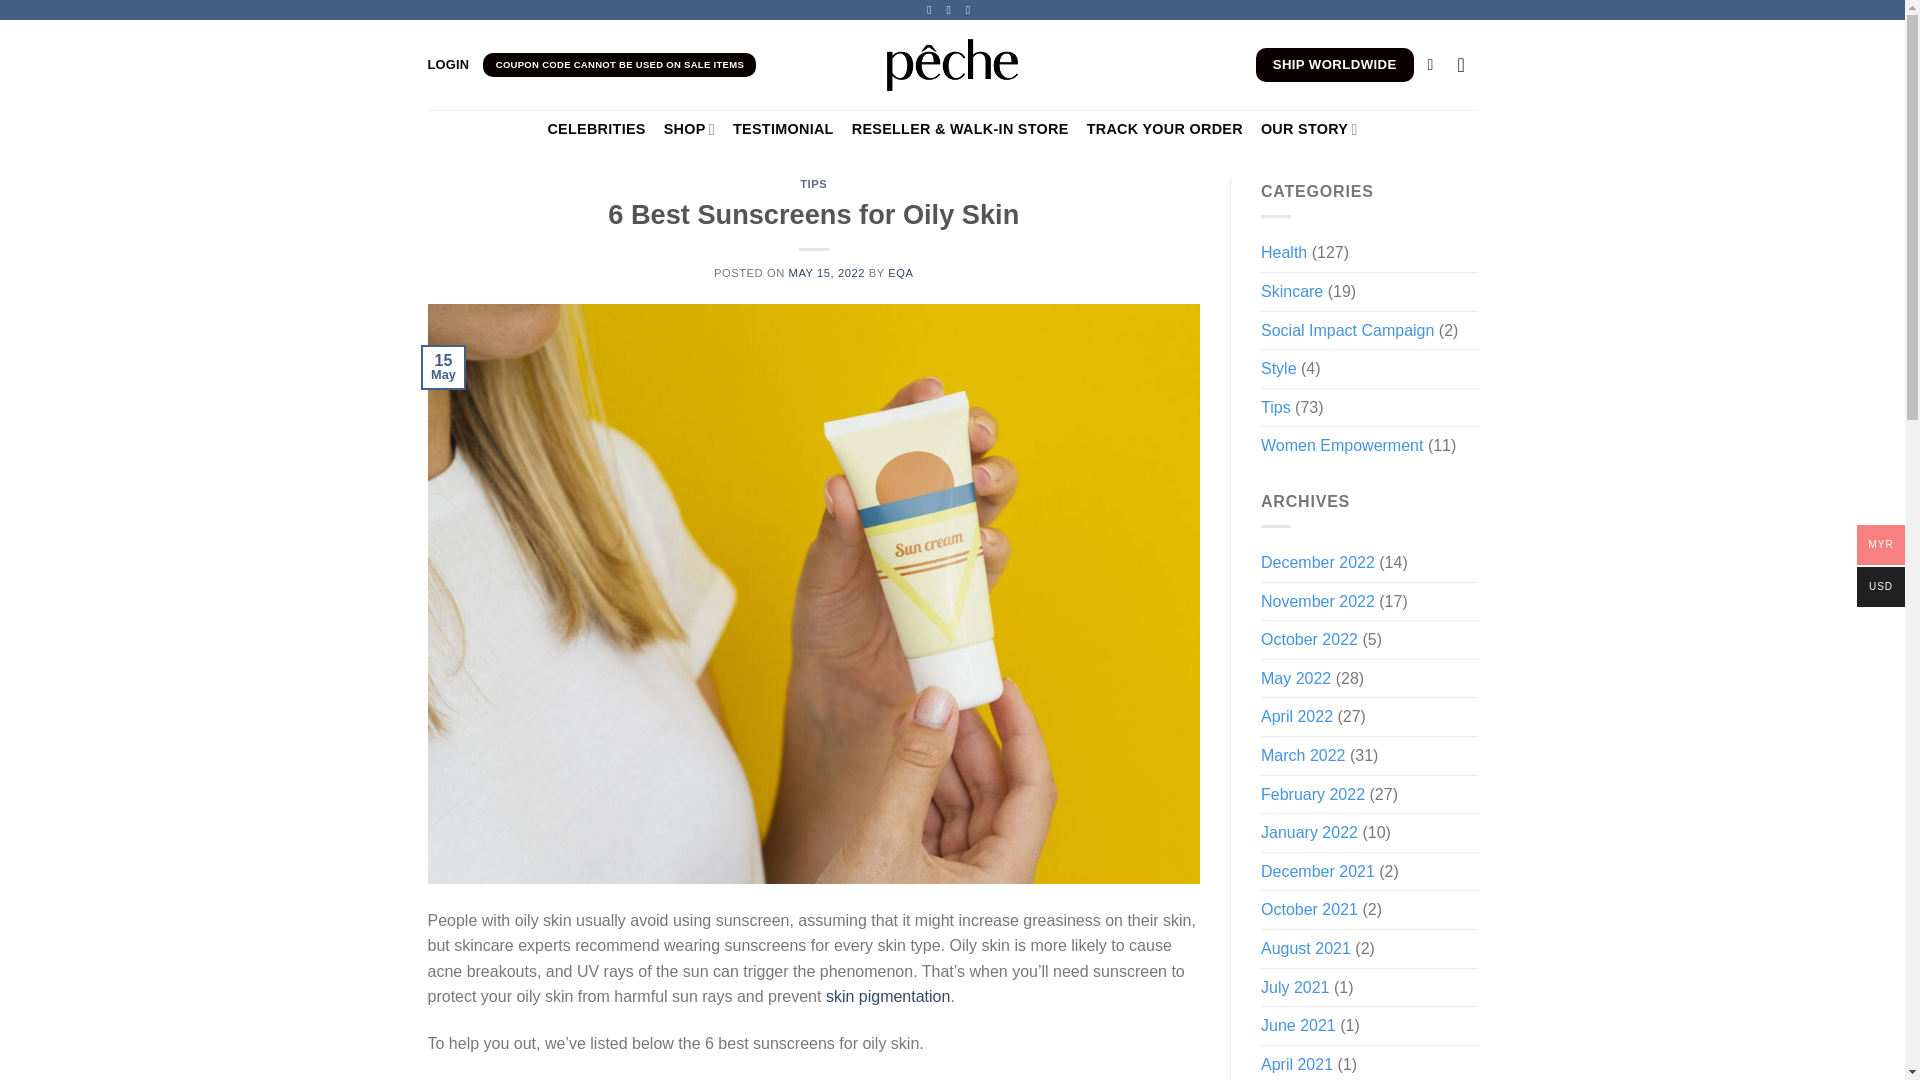 The height and width of the screenshot is (1080, 1920). Describe the element at coordinates (1309, 130) in the screenshot. I see `OUR STORY` at that location.